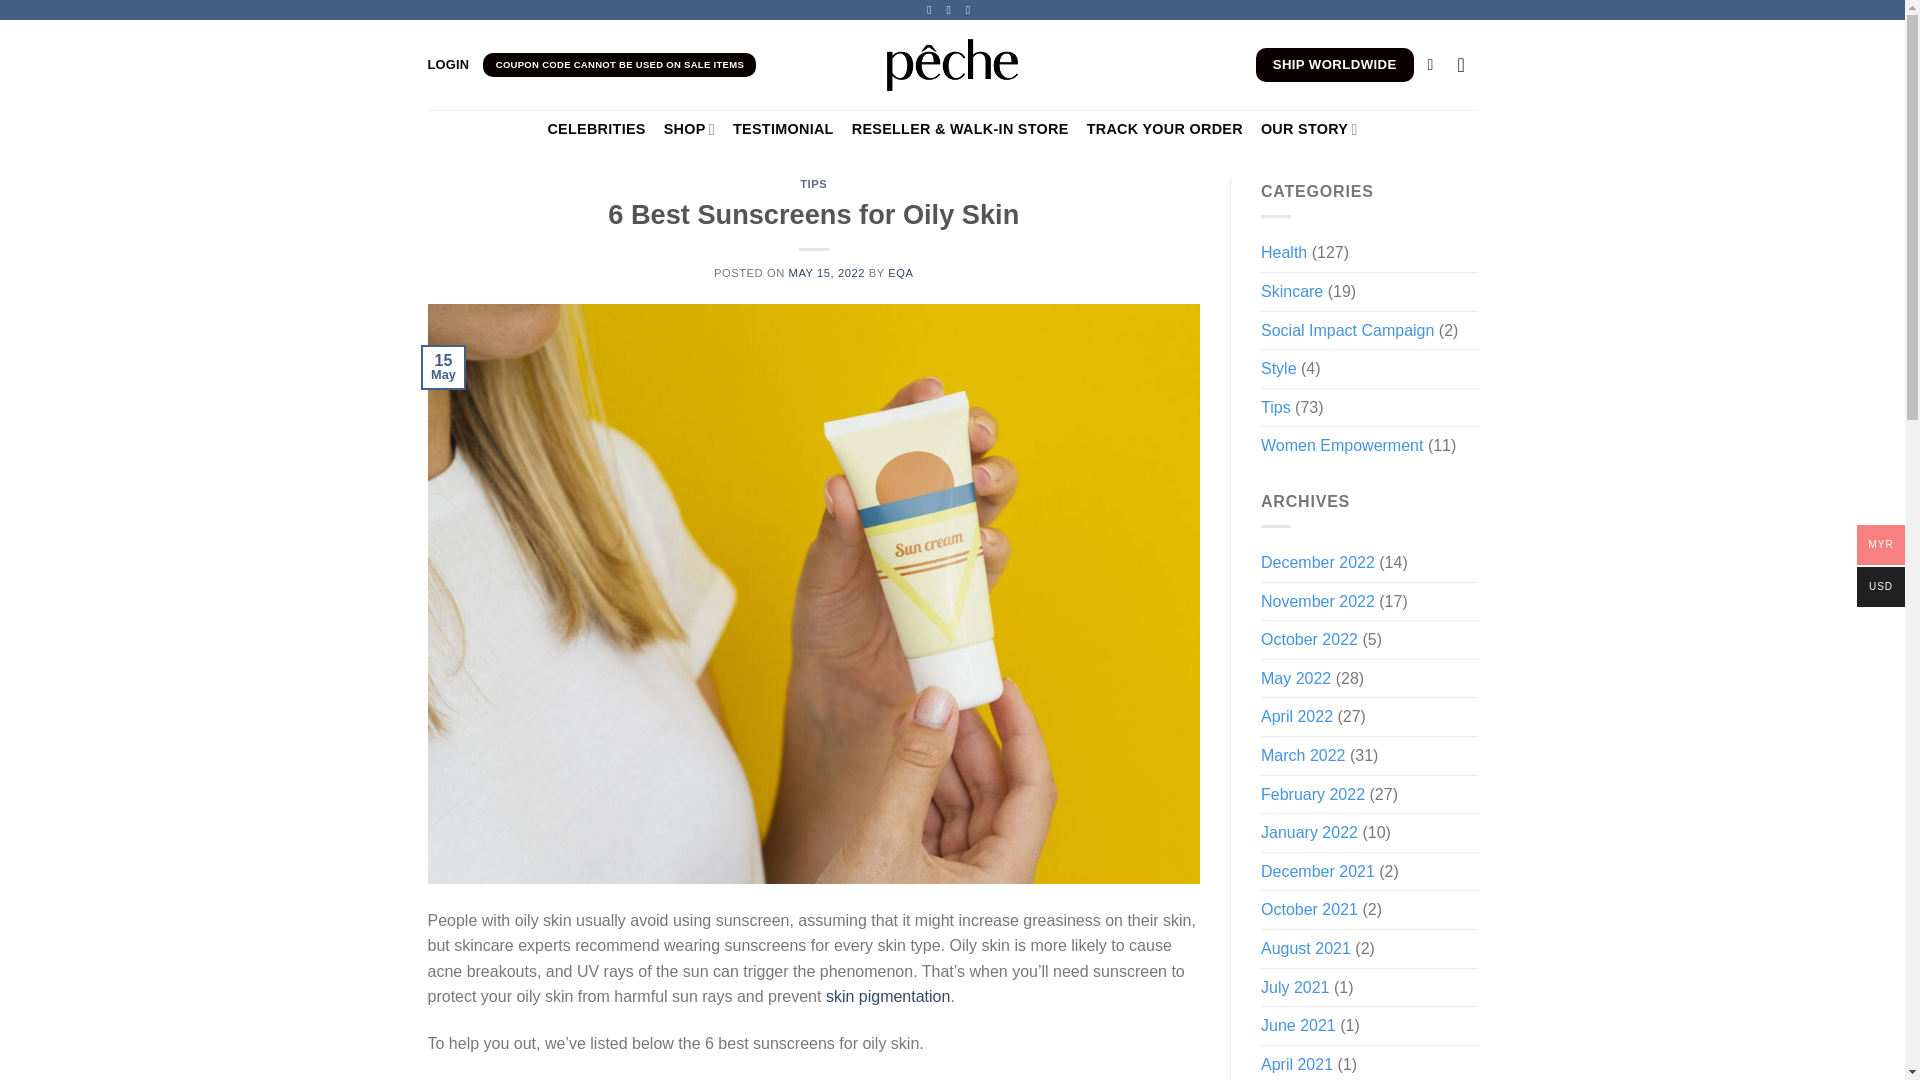 The height and width of the screenshot is (1080, 1920). Describe the element at coordinates (1309, 130) in the screenshot. I see `OUR STORY` at that location.